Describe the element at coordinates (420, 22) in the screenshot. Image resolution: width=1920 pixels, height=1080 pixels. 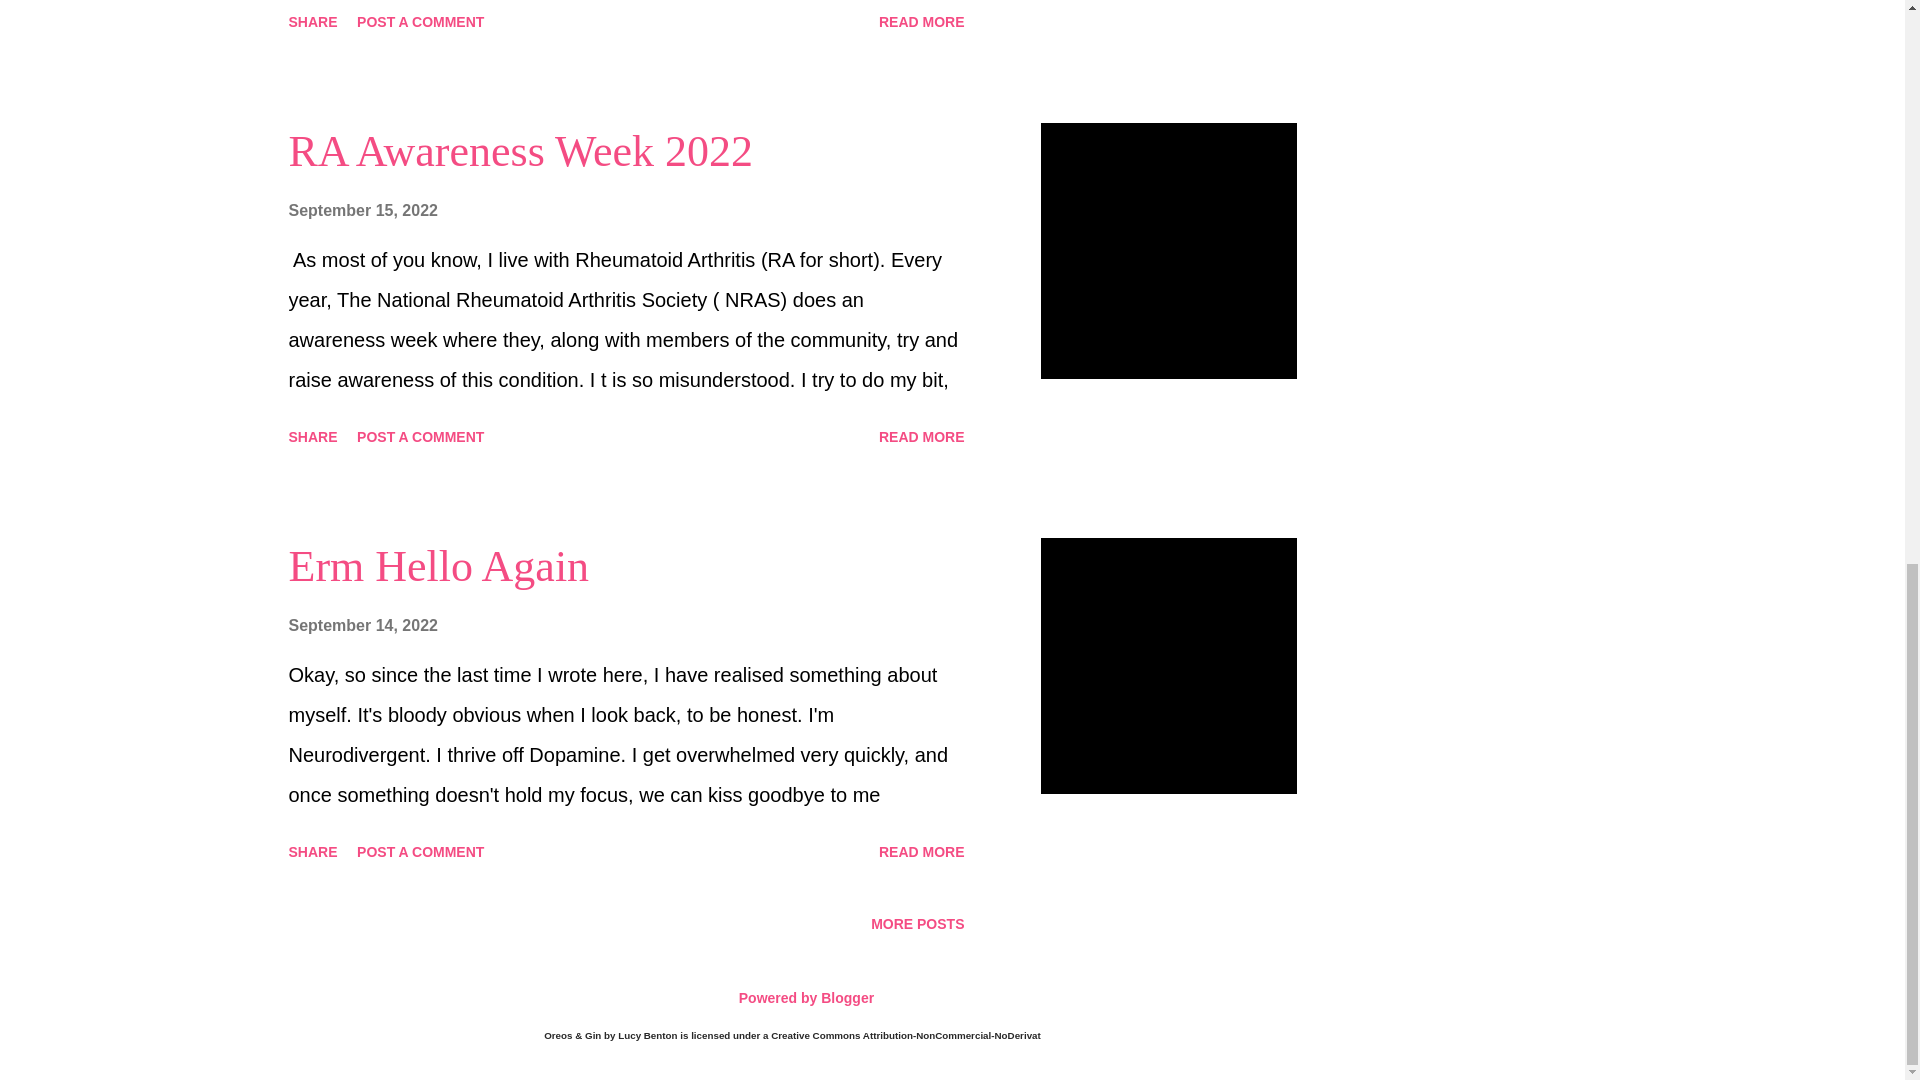
I see `POST A COMMENT` at that location.